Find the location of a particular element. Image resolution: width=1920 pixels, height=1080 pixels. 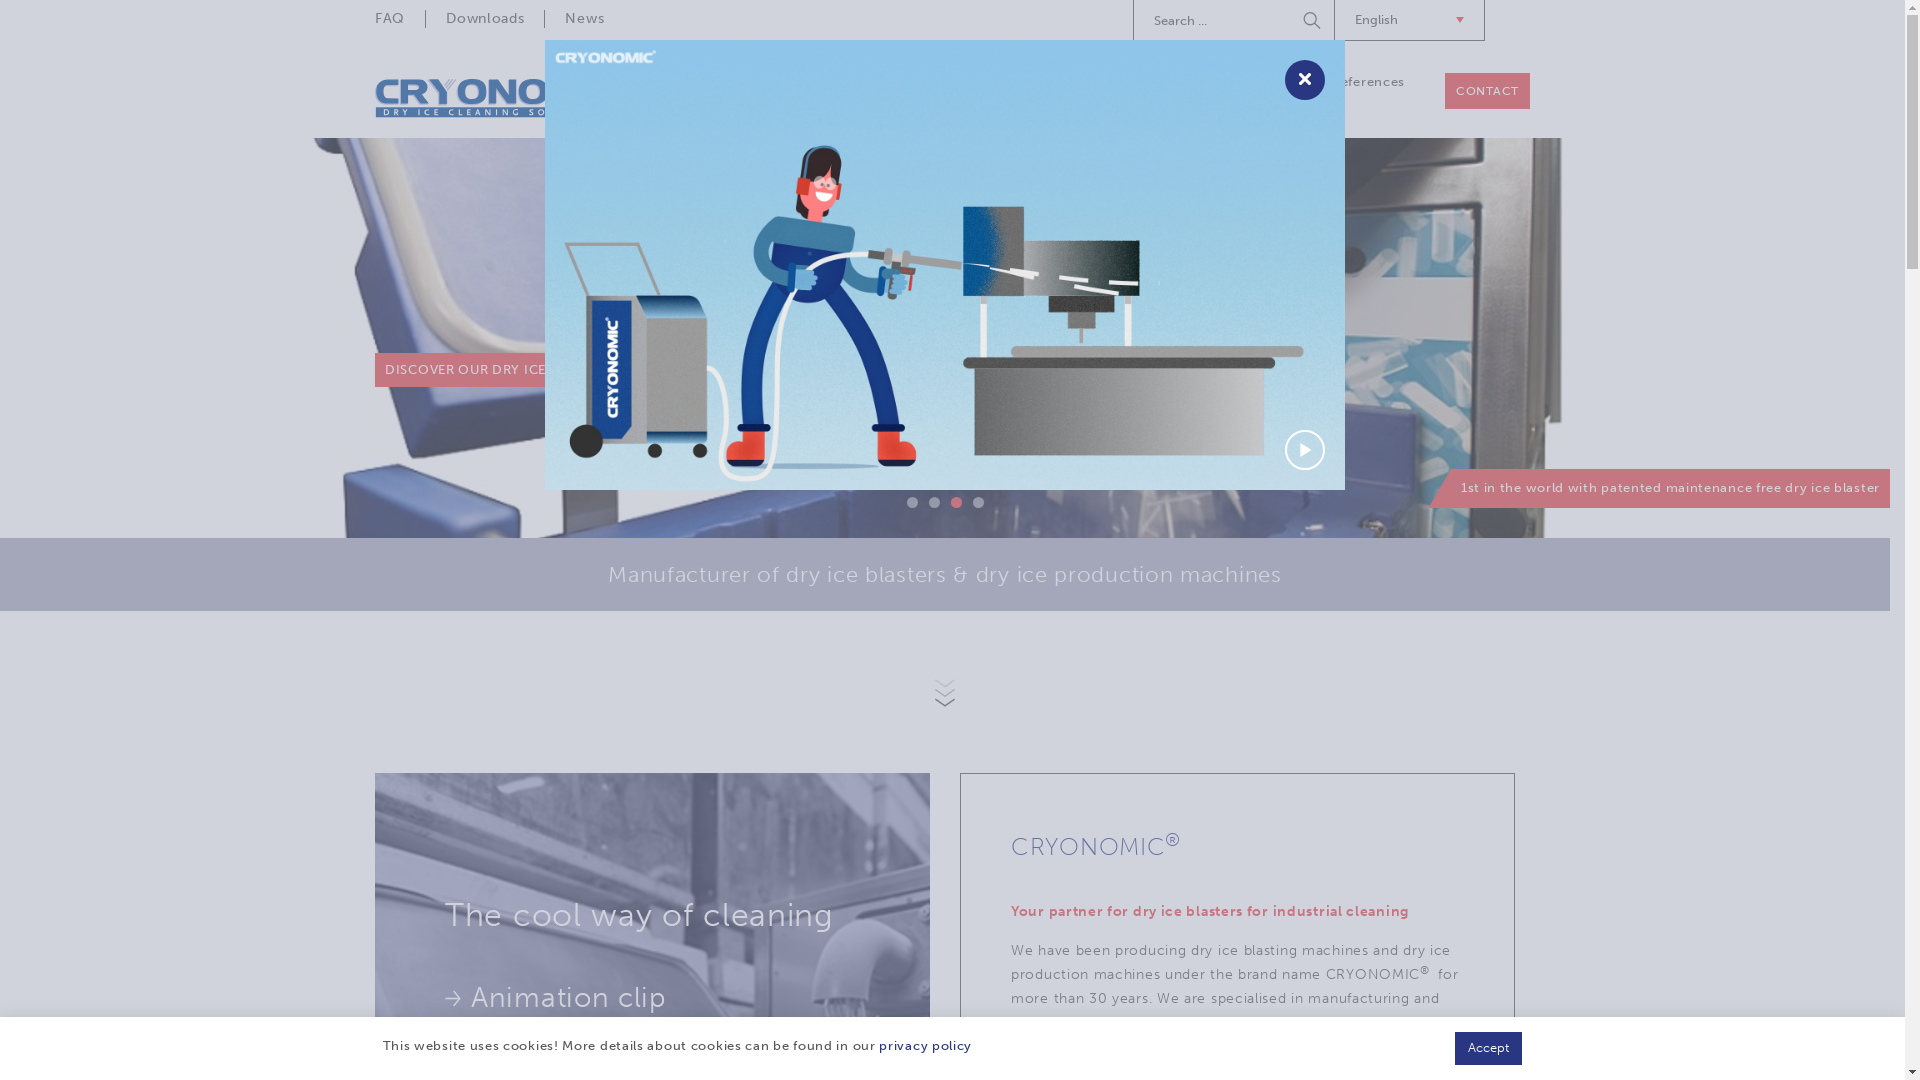

Begin Searching is located at coordinates (1314, 20).